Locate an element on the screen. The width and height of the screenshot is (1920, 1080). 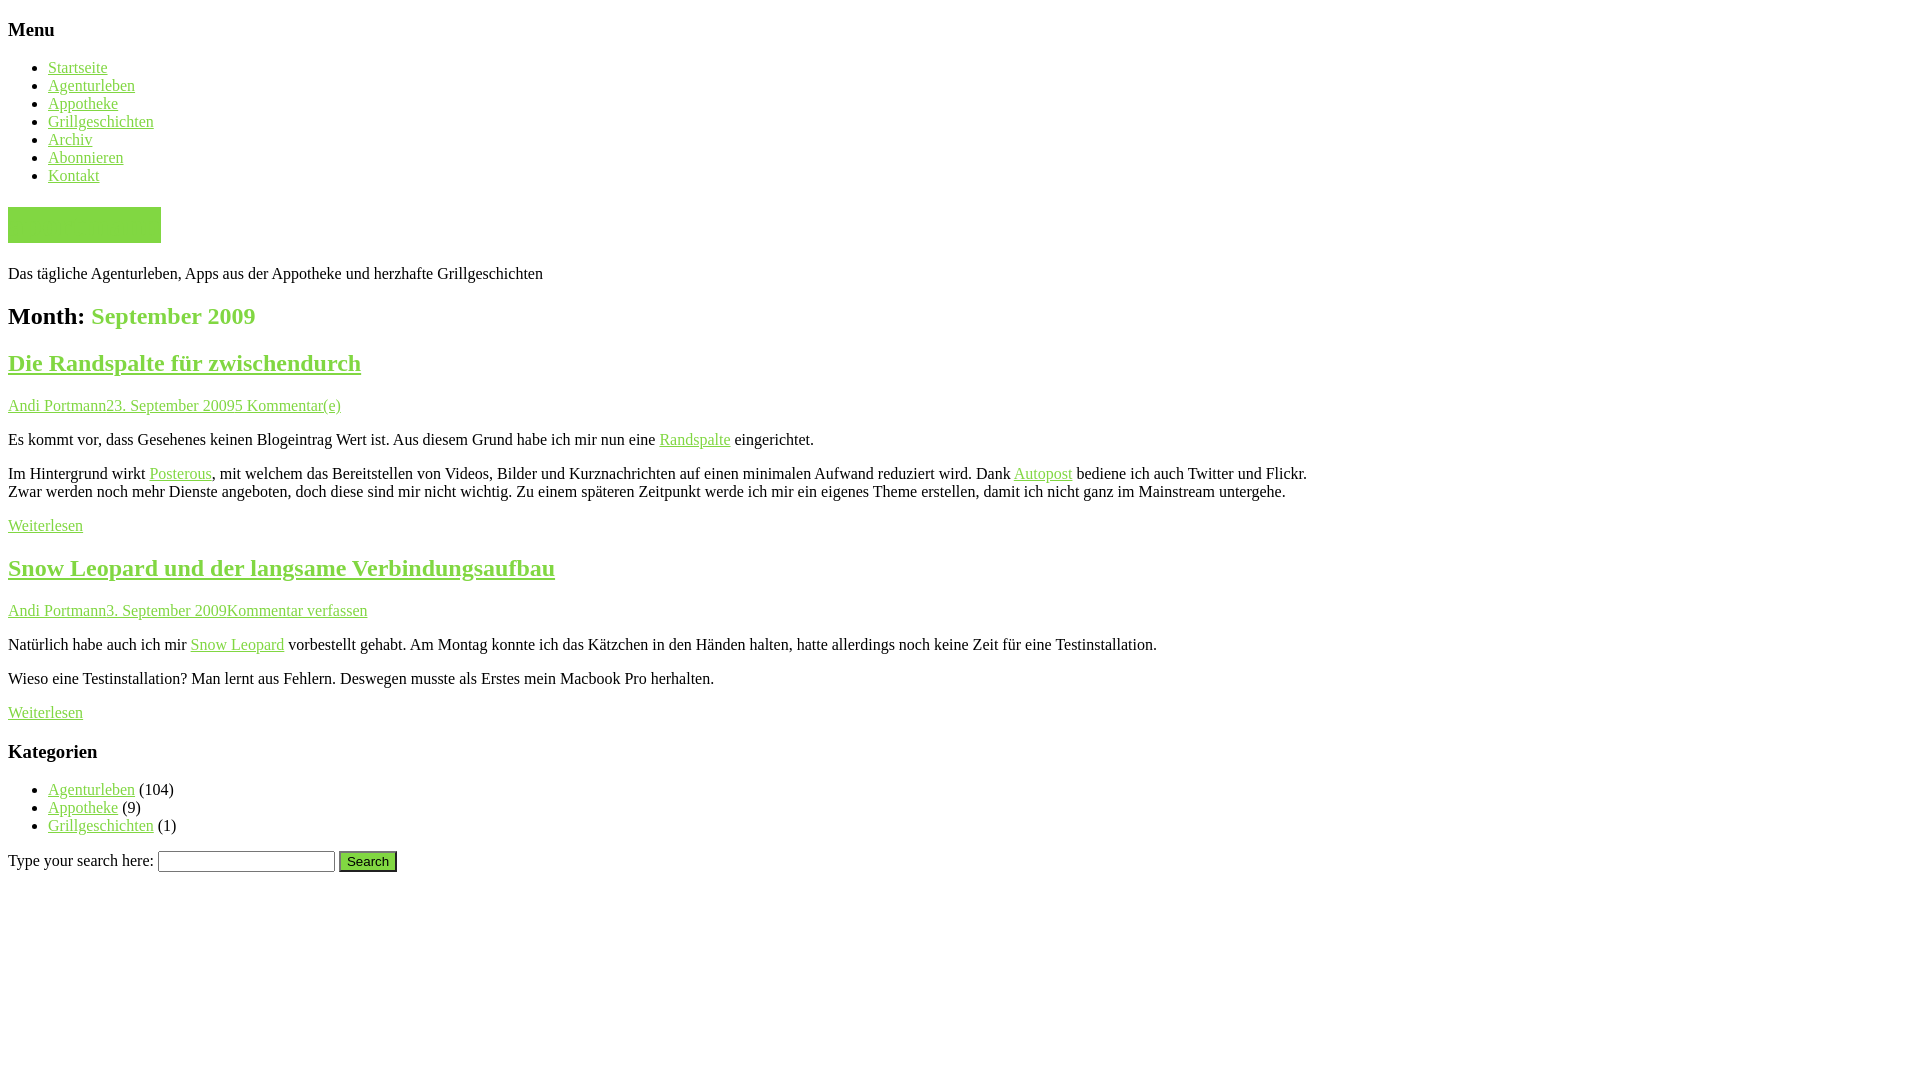
Kommentar verfassen is located at coordinates (298, 610).